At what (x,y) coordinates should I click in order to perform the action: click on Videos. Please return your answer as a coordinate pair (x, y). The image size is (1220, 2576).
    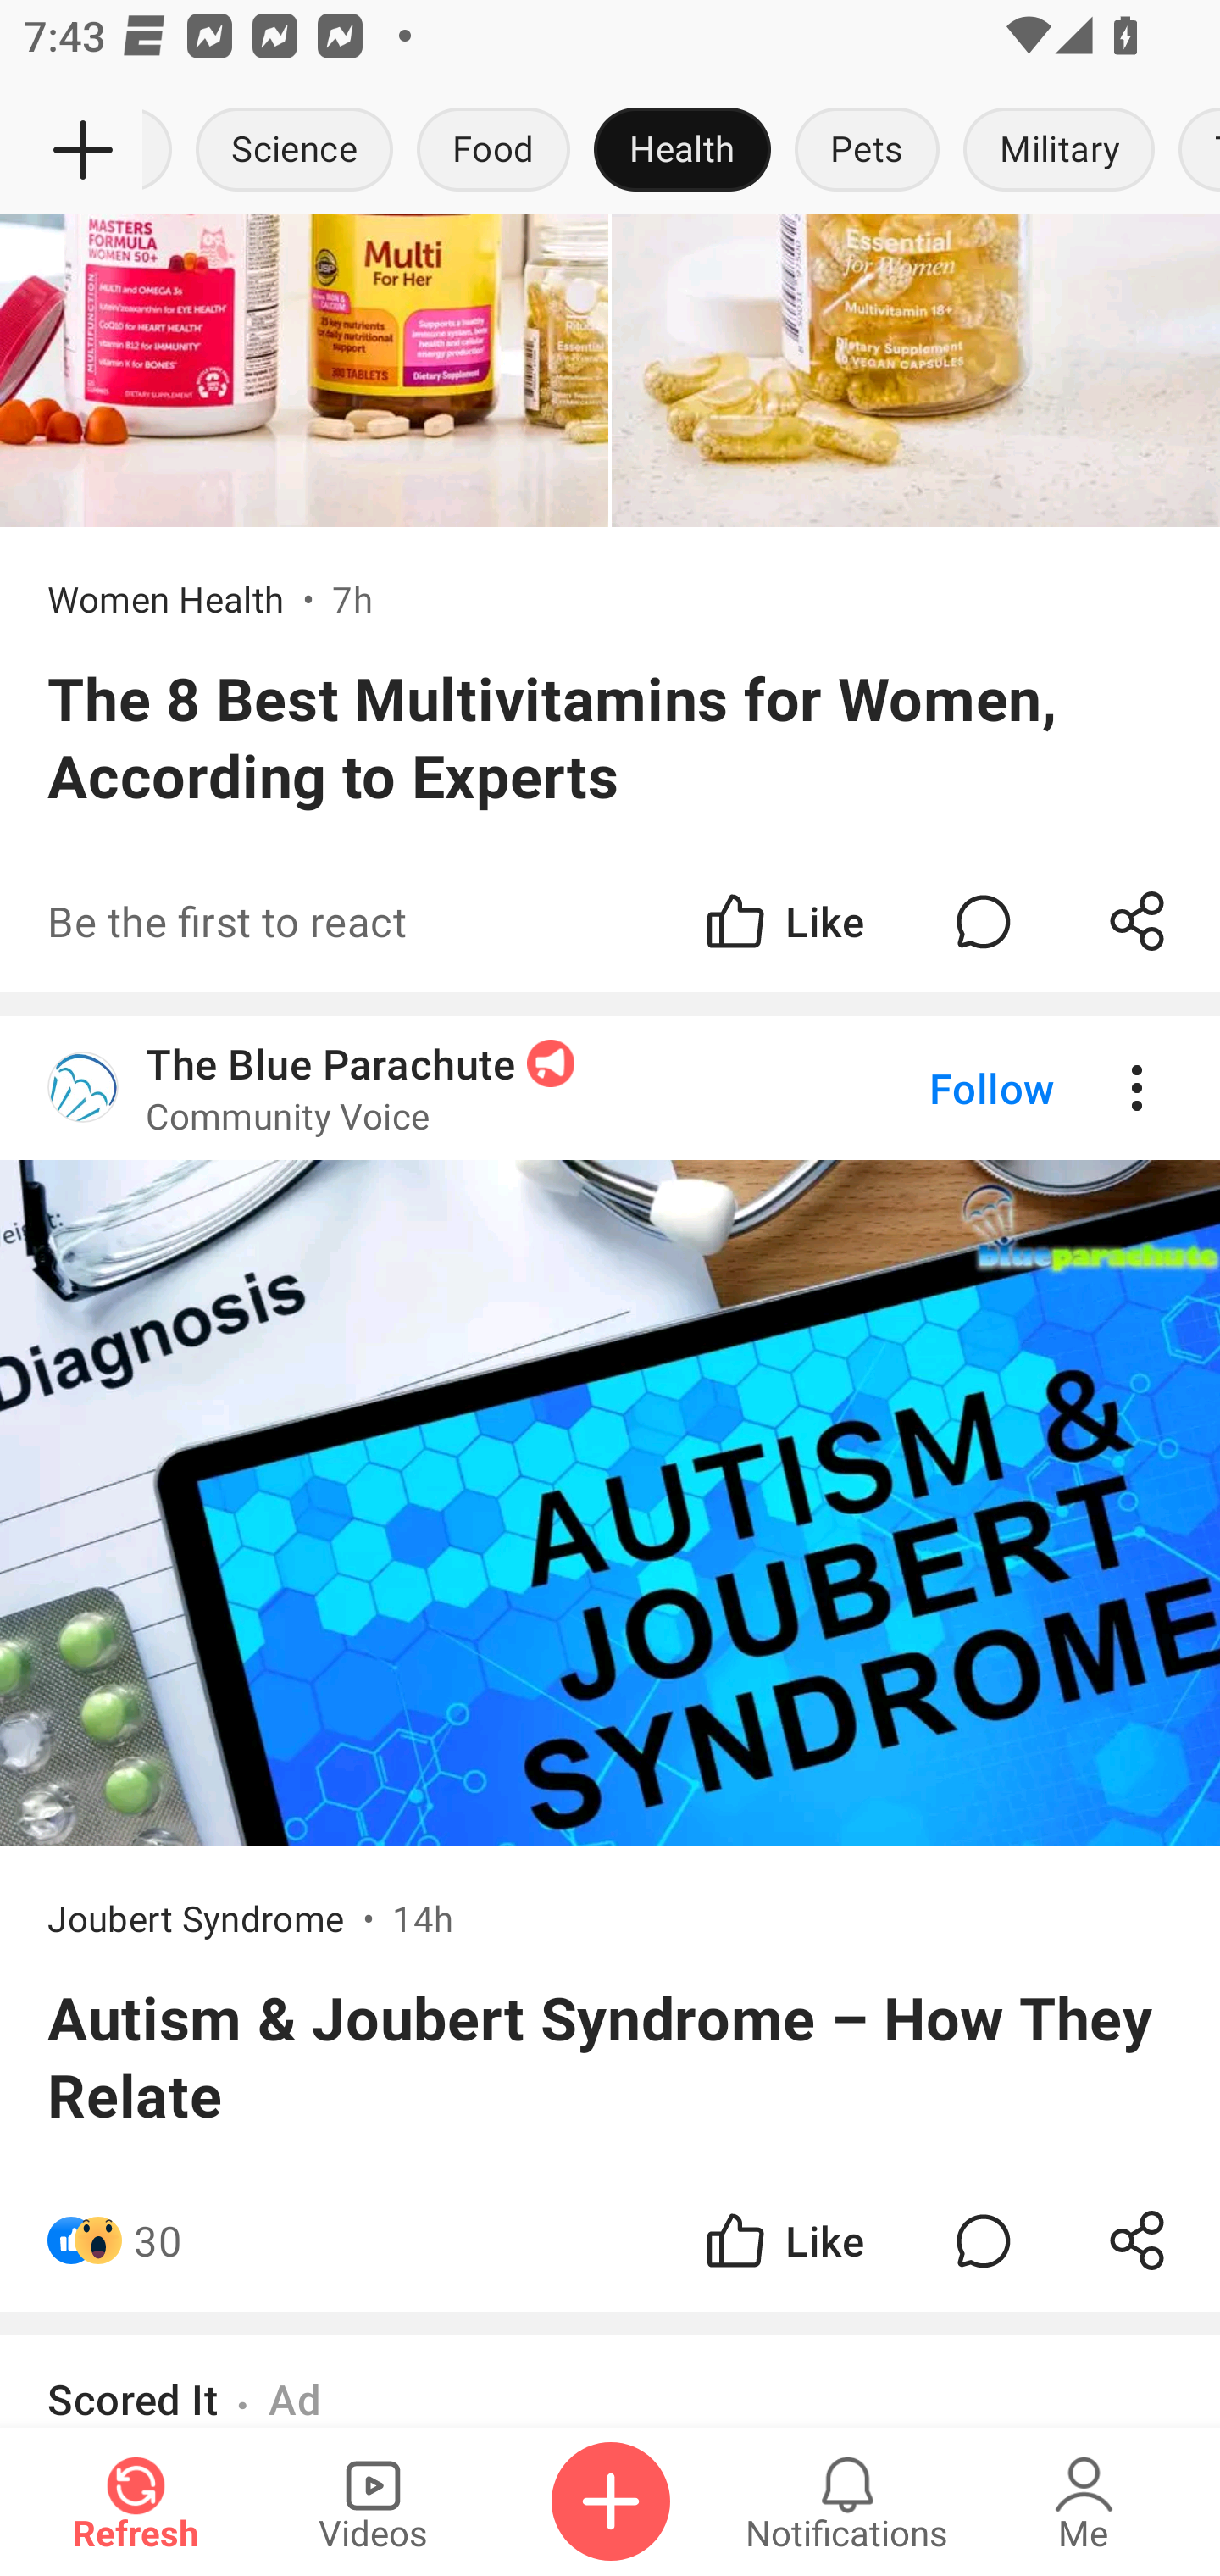
    Looking at the image, I should click on (373, 2501).